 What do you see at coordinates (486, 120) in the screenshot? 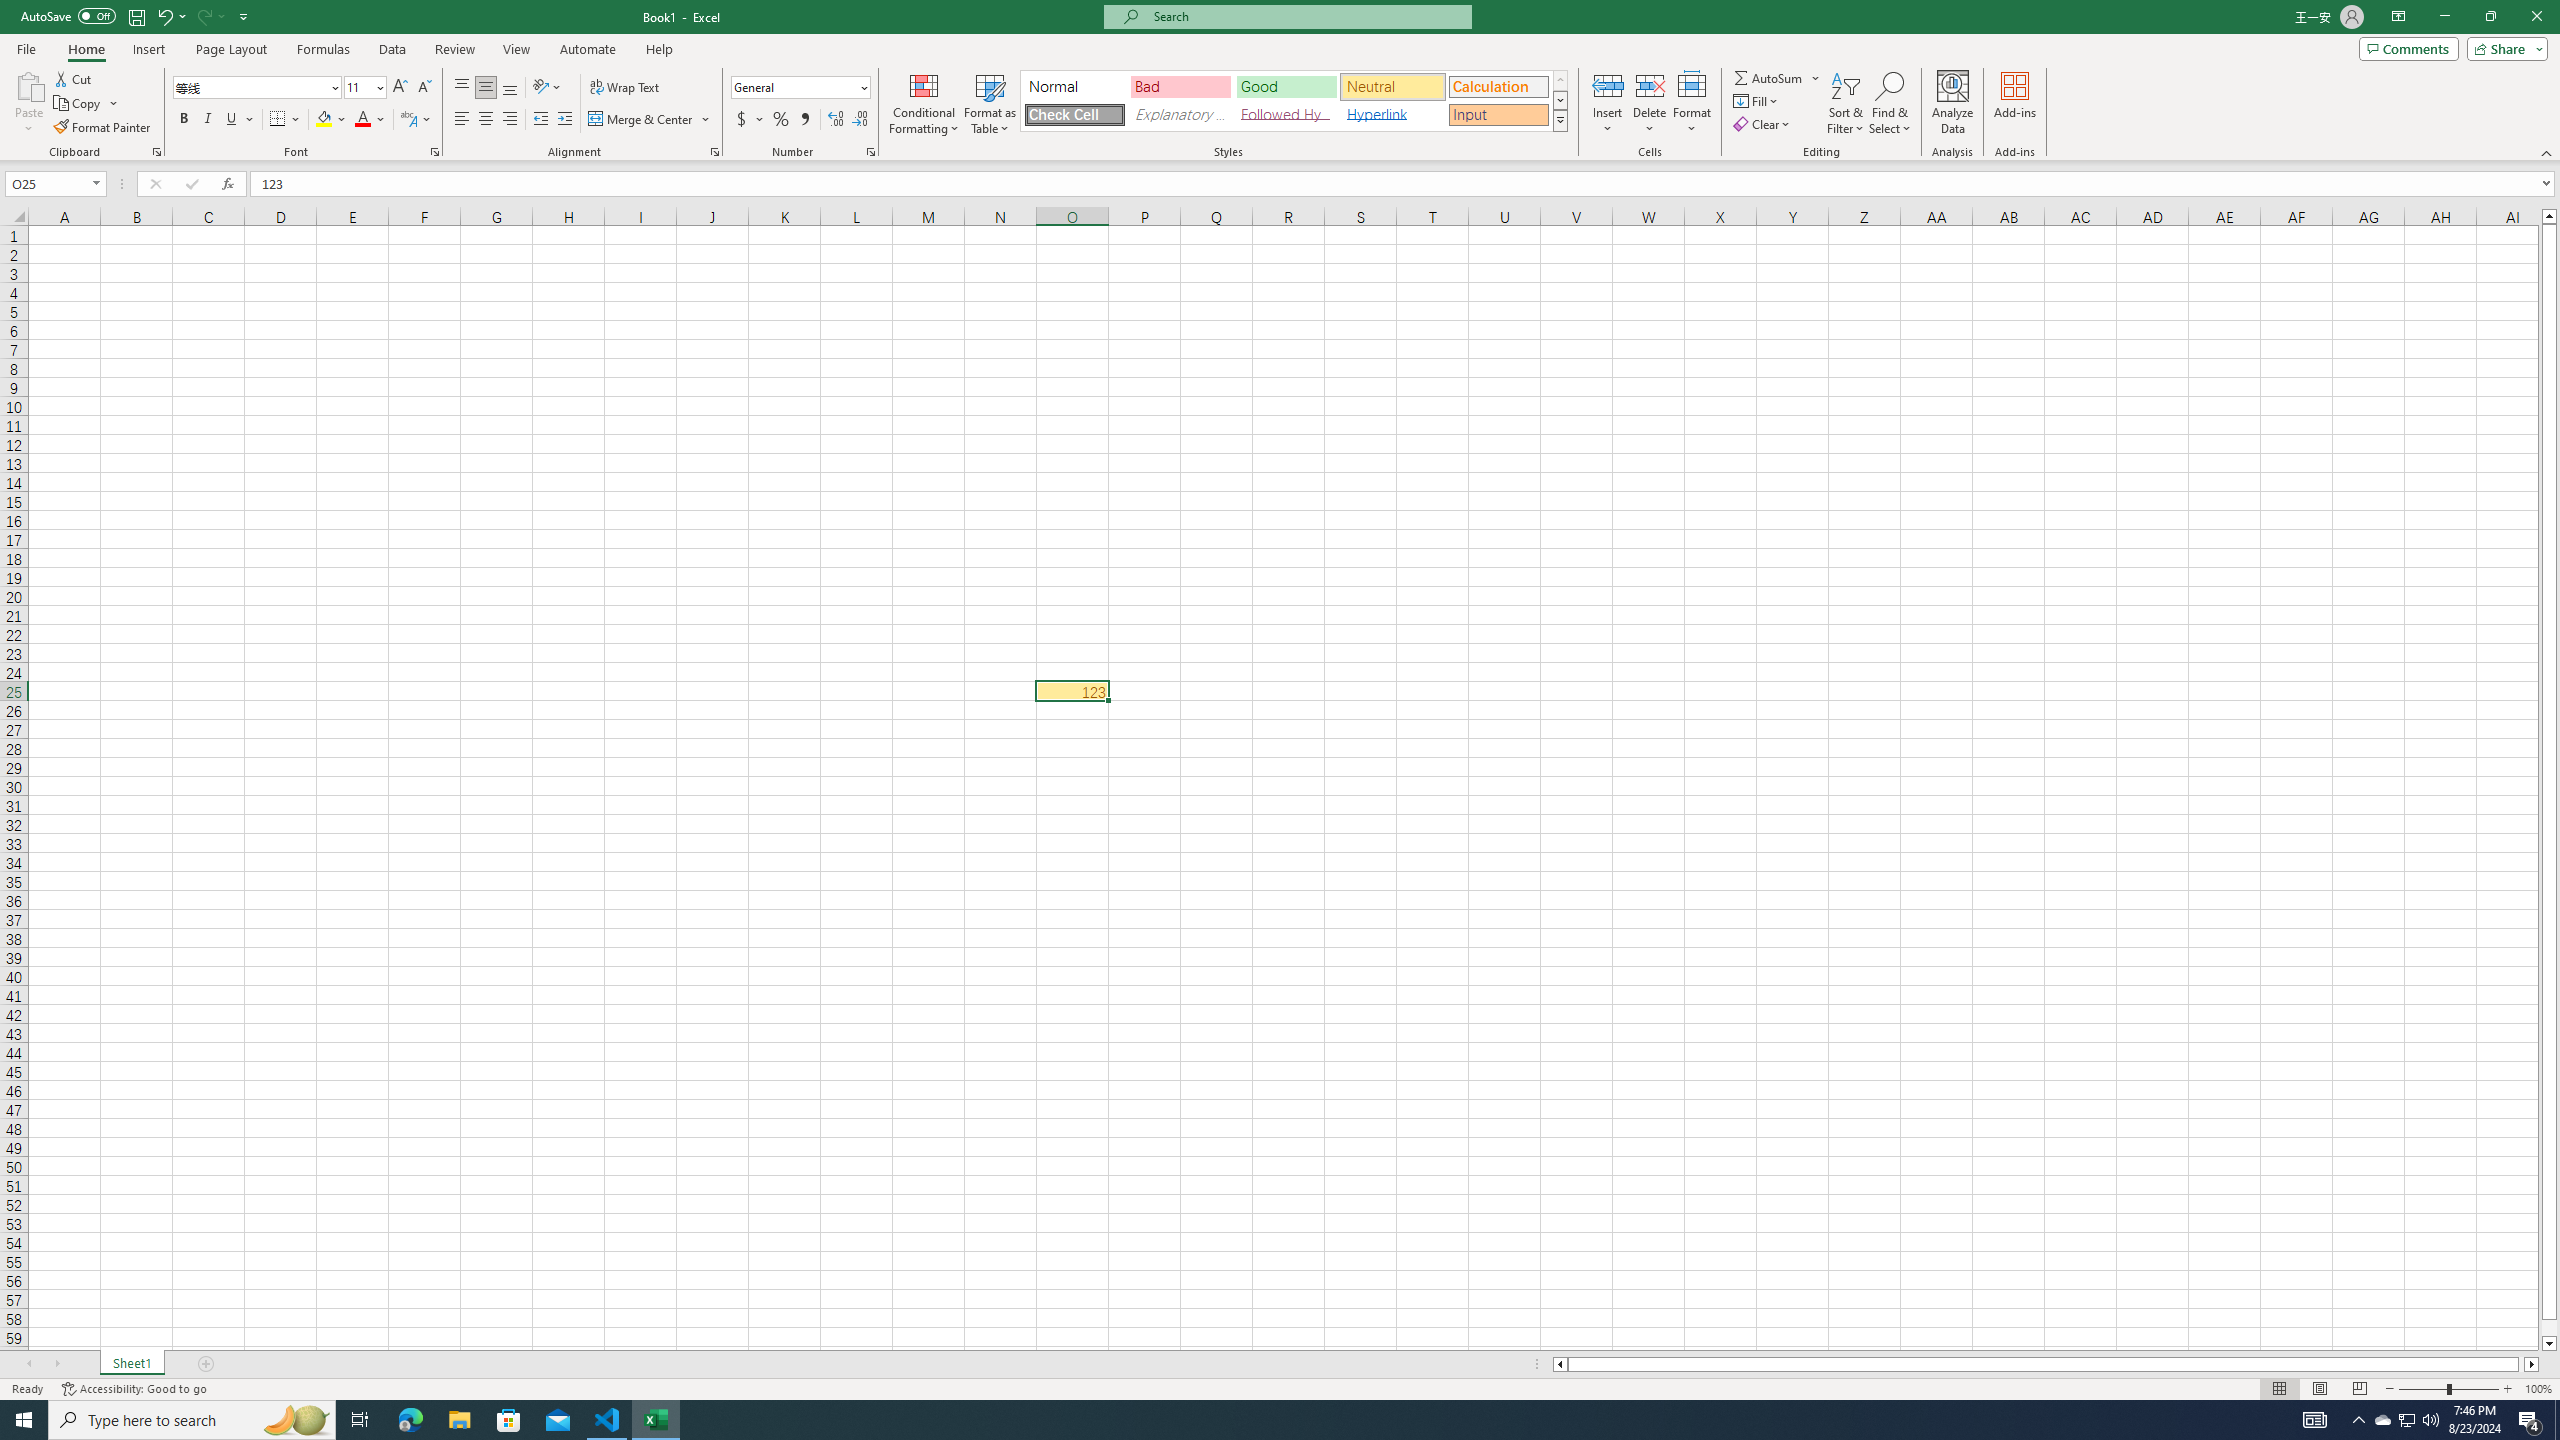
I see `Center` at bounding box center [486, 120].